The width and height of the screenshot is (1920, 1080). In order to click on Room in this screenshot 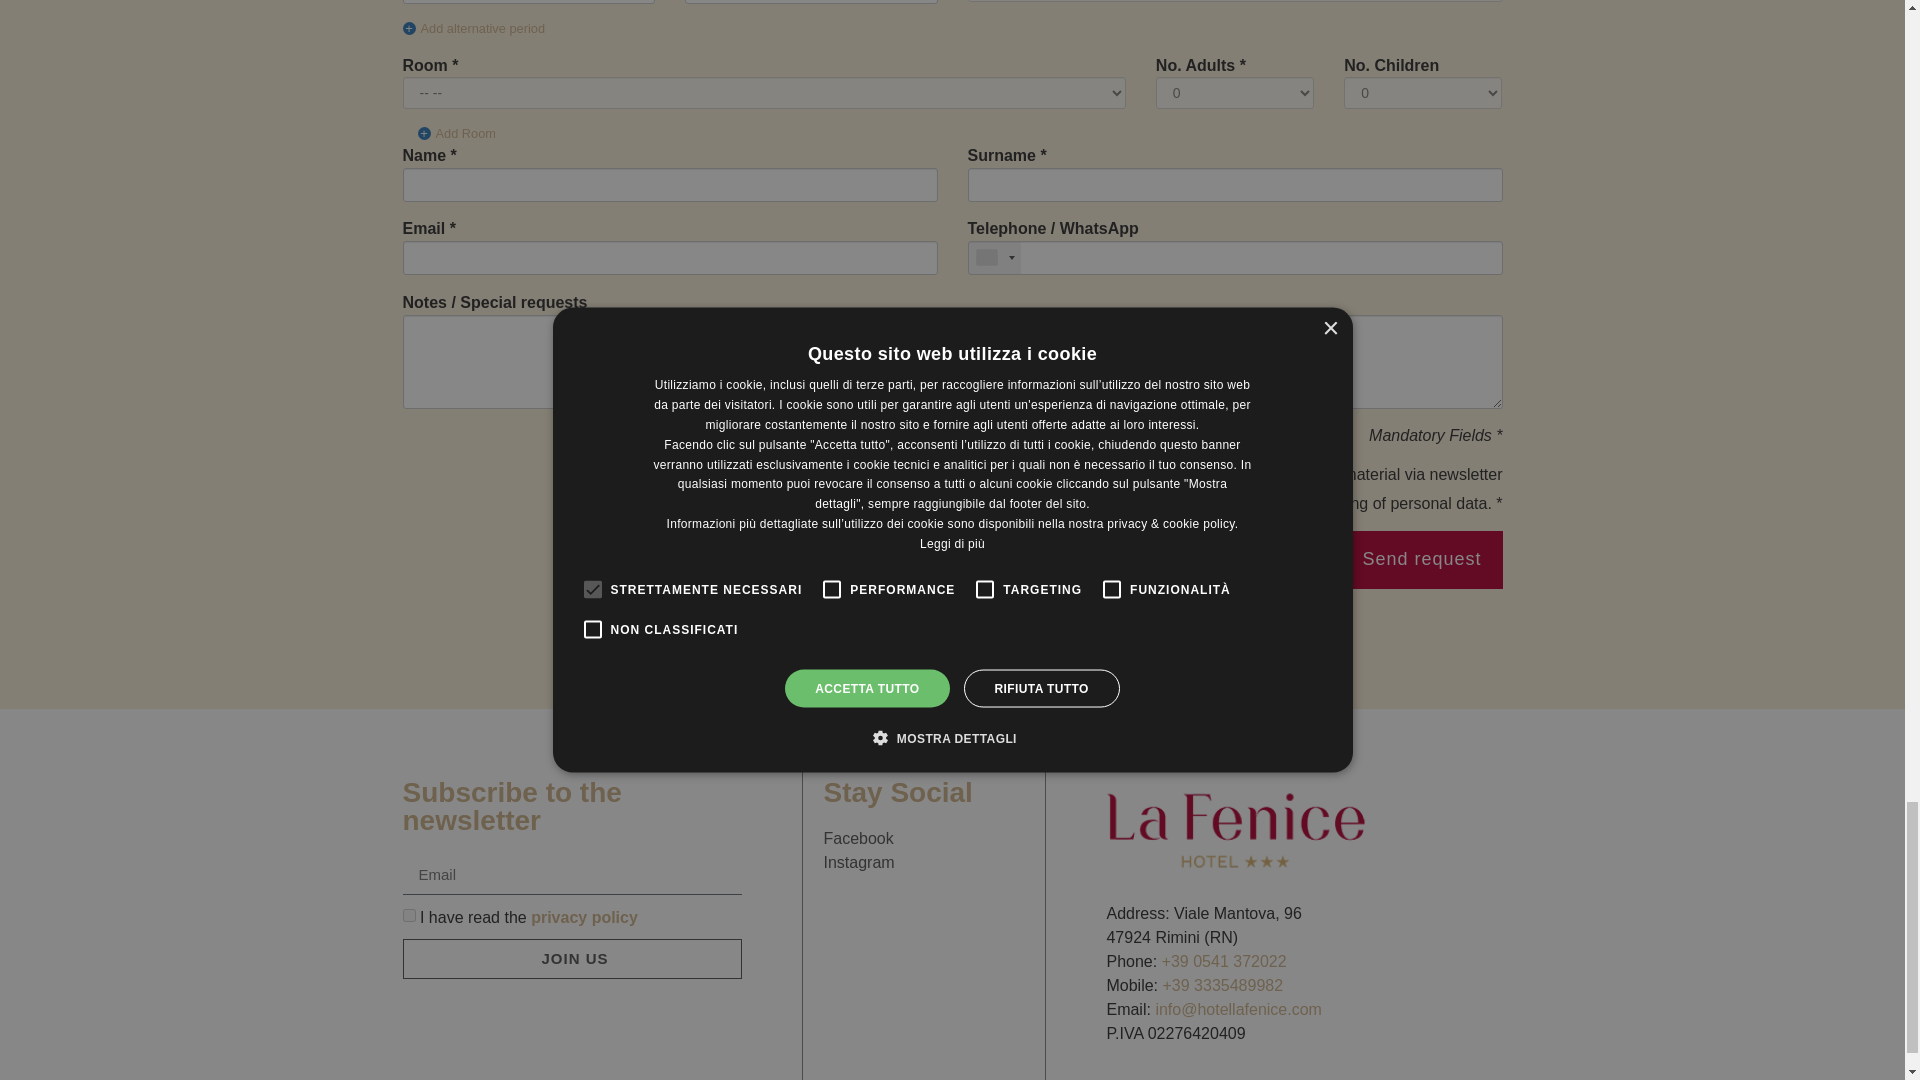, I will do `click(424, 66)`.